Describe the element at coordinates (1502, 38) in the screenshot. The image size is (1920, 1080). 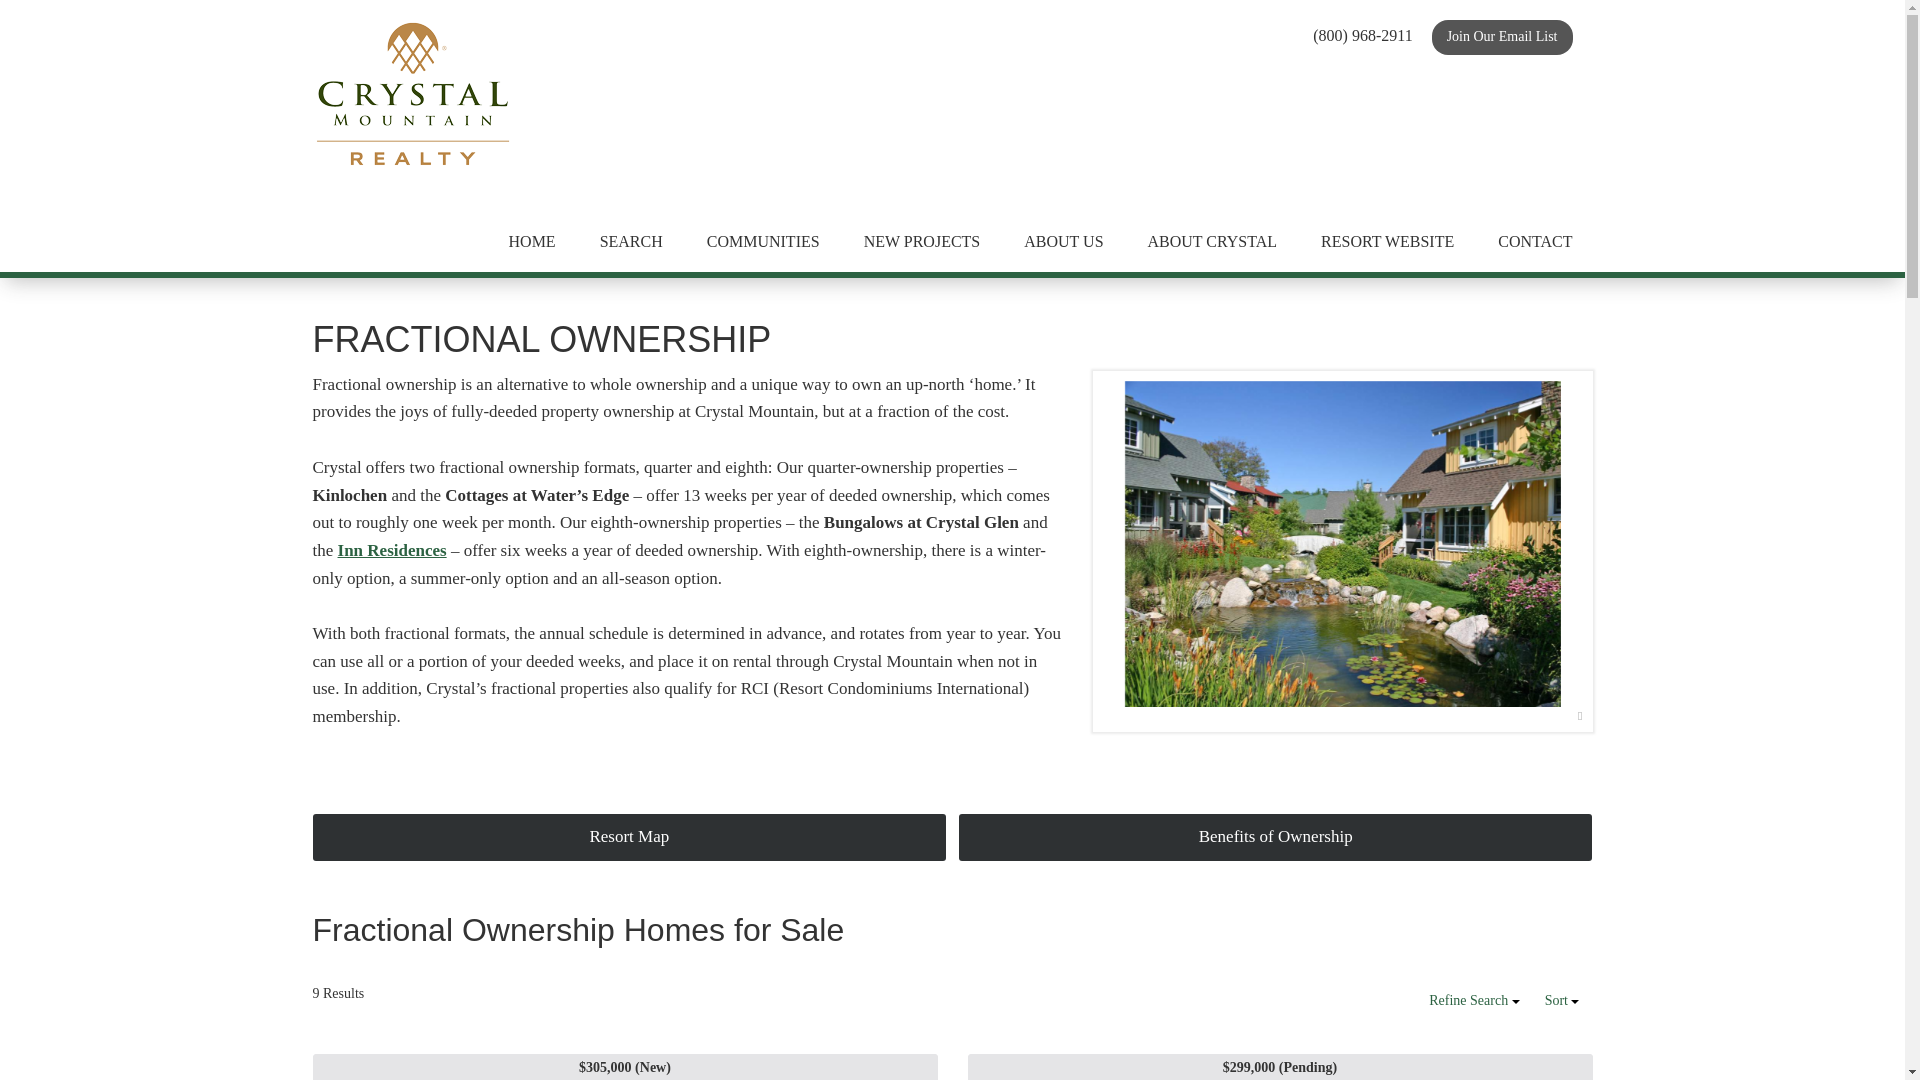
I see `Join Our Email List` at that location.